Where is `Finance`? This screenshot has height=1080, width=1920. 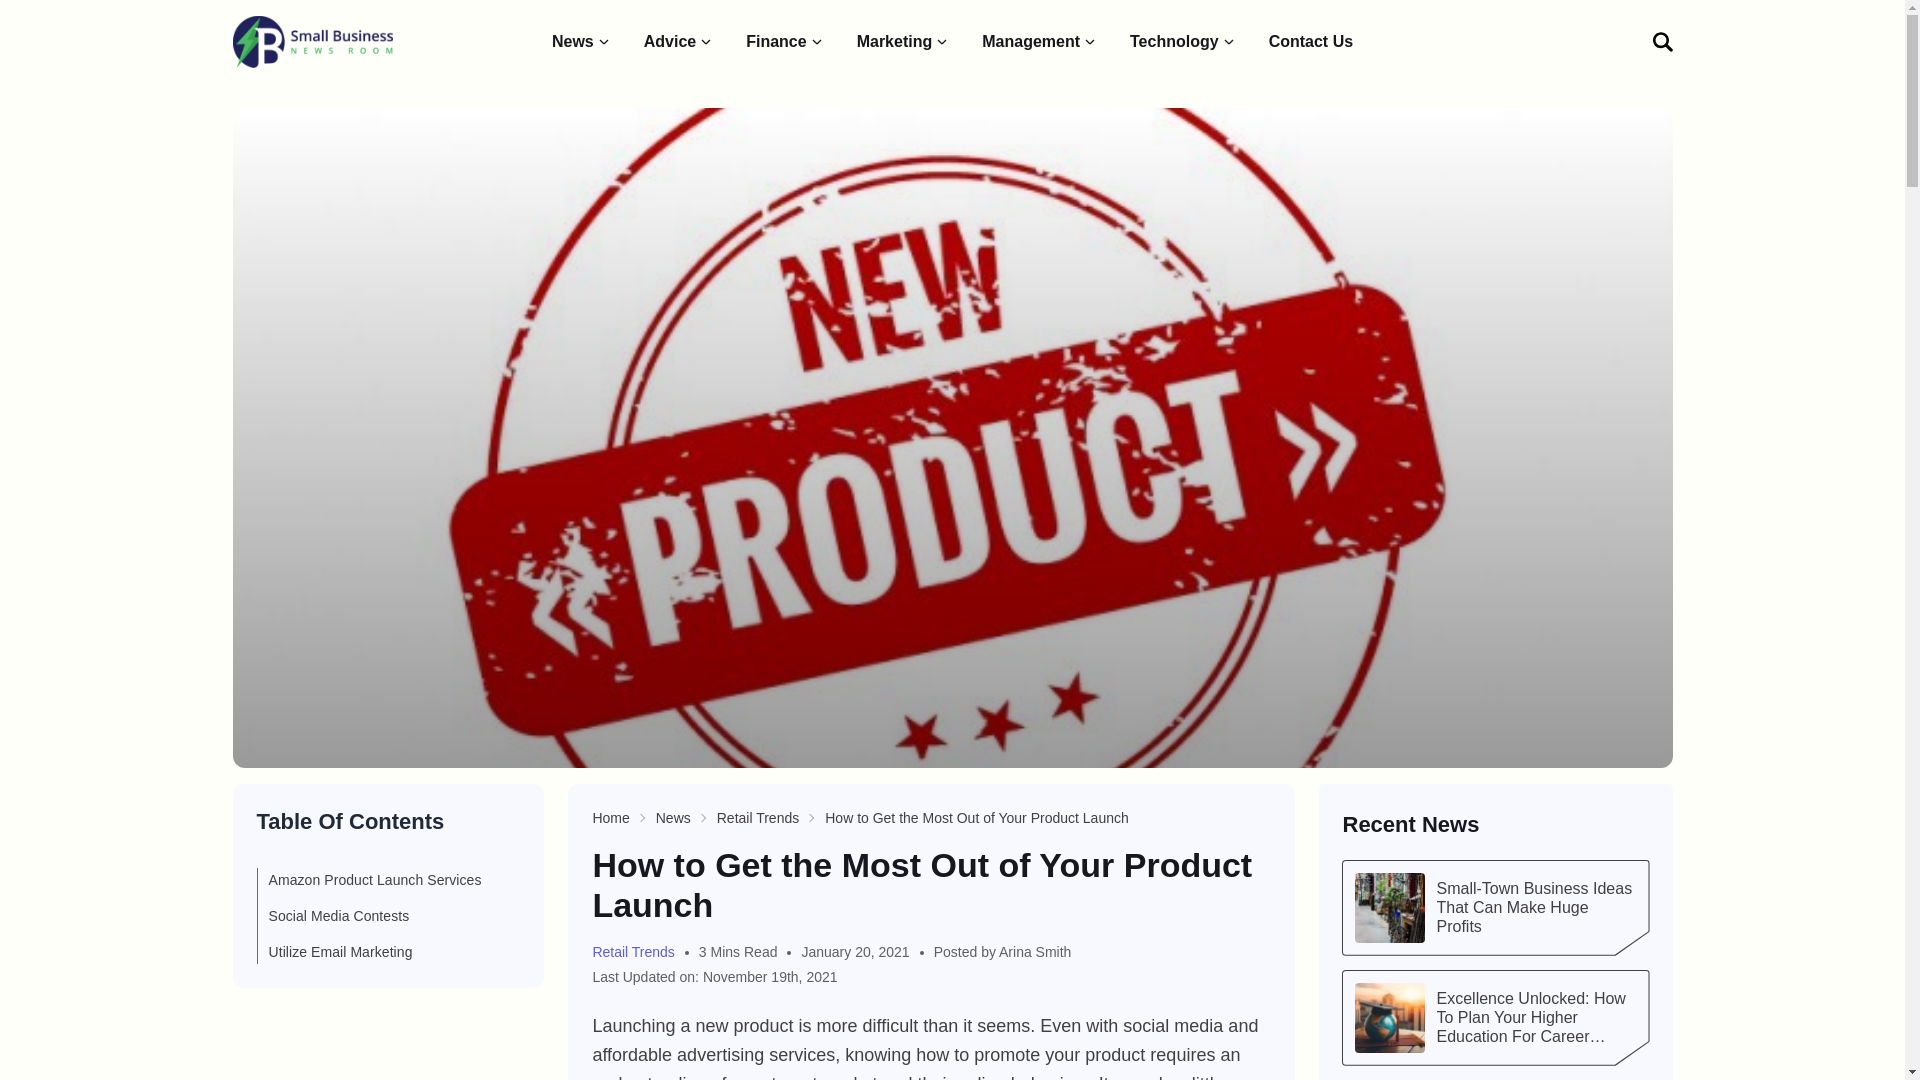
Finance is located at coordinates (784, 42).